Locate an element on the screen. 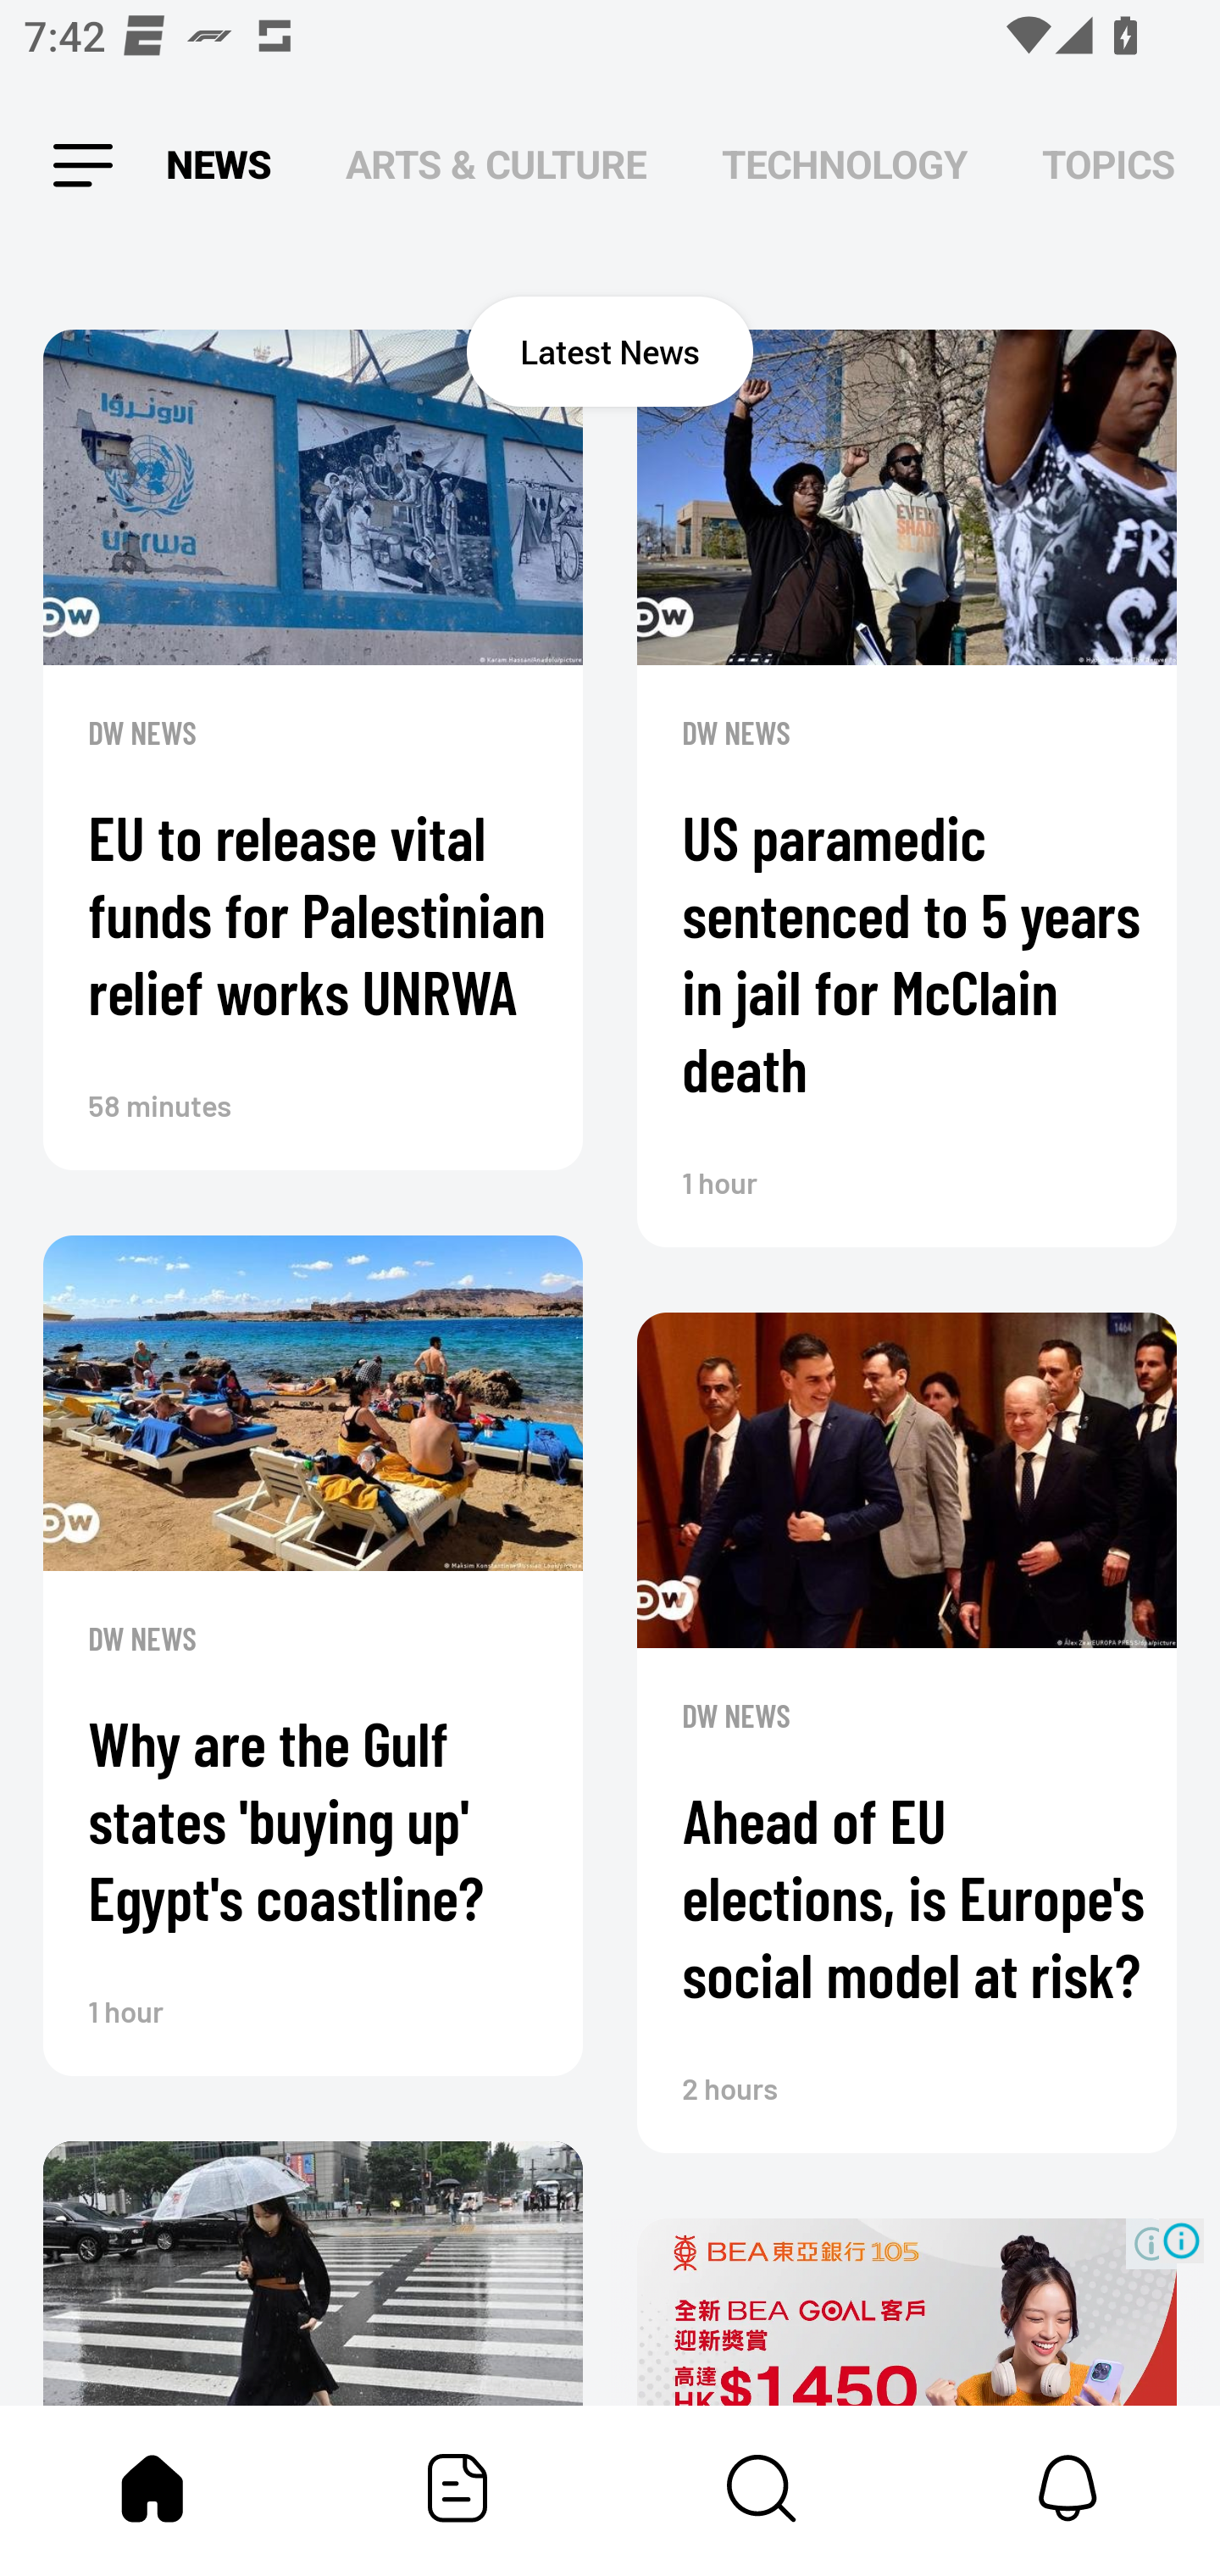 This screenshot has width=1220, height=2576. TECHNOLOGY is located at coordinates (844, 166).